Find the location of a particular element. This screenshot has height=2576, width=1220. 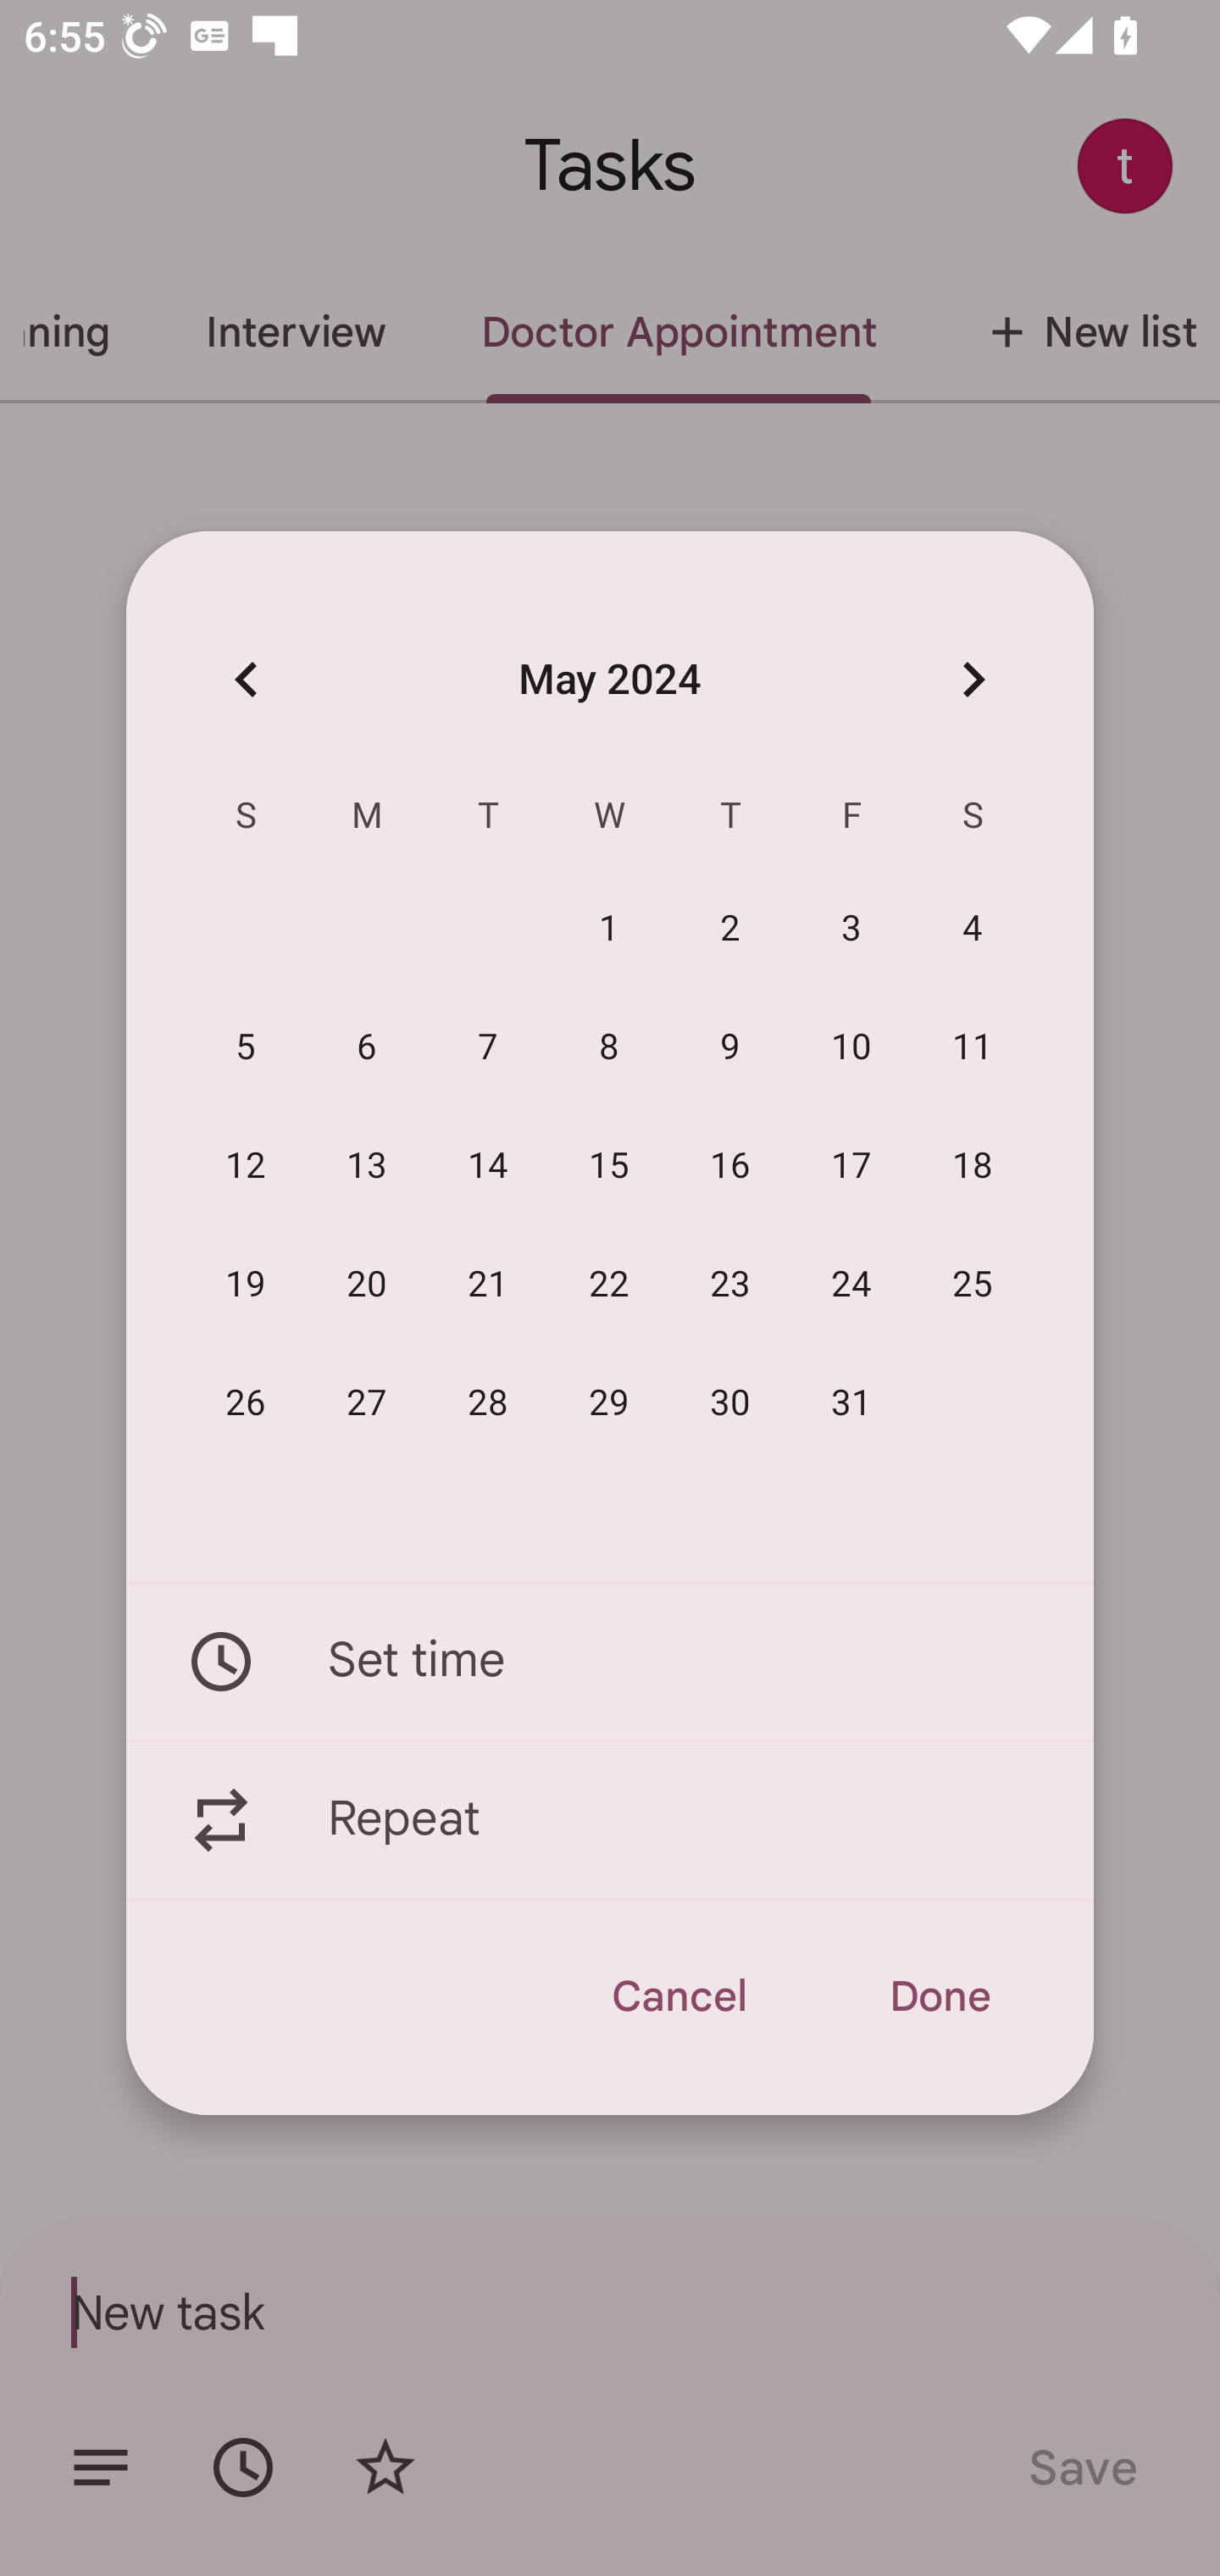

14 14 May 2024 is located at coordinates (488, 1167).